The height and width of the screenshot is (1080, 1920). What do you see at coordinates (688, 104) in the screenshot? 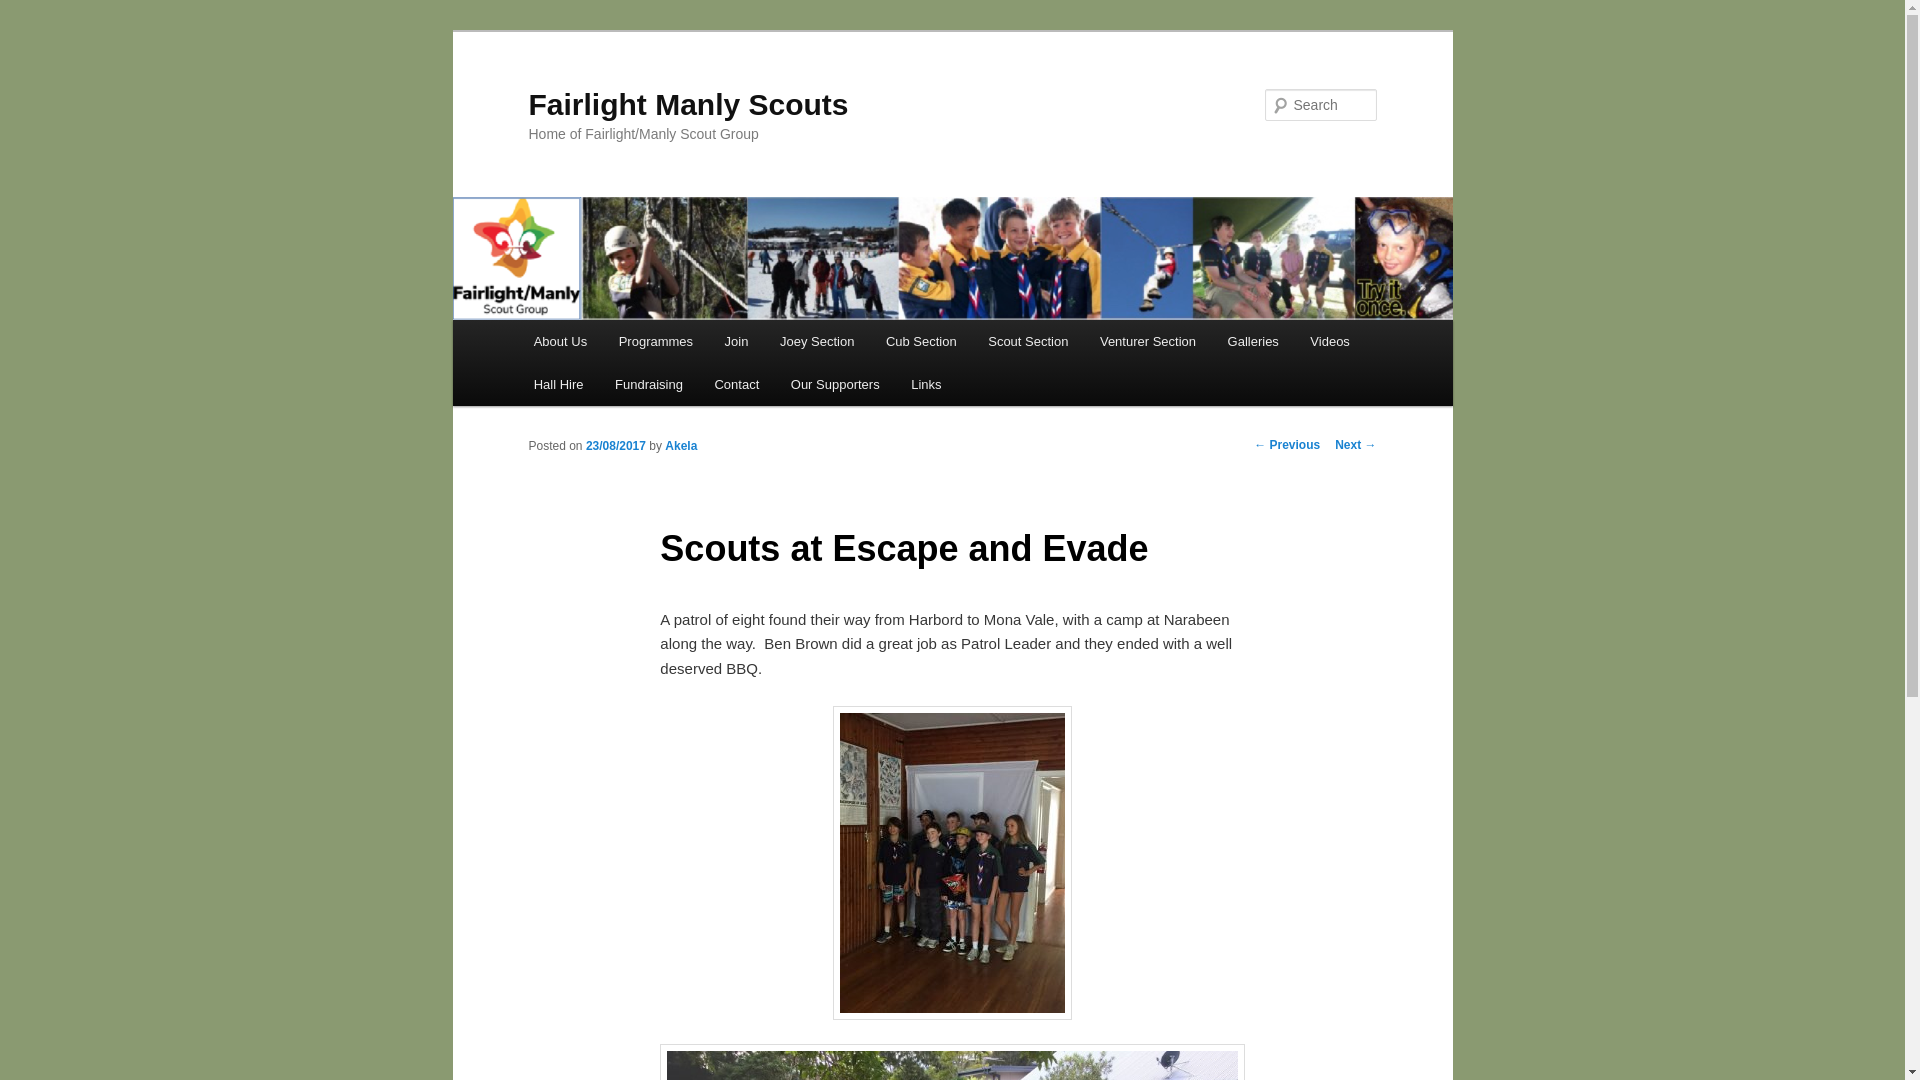
I see `Fairlight Manly Scouts` at bounding box center [688, 104].